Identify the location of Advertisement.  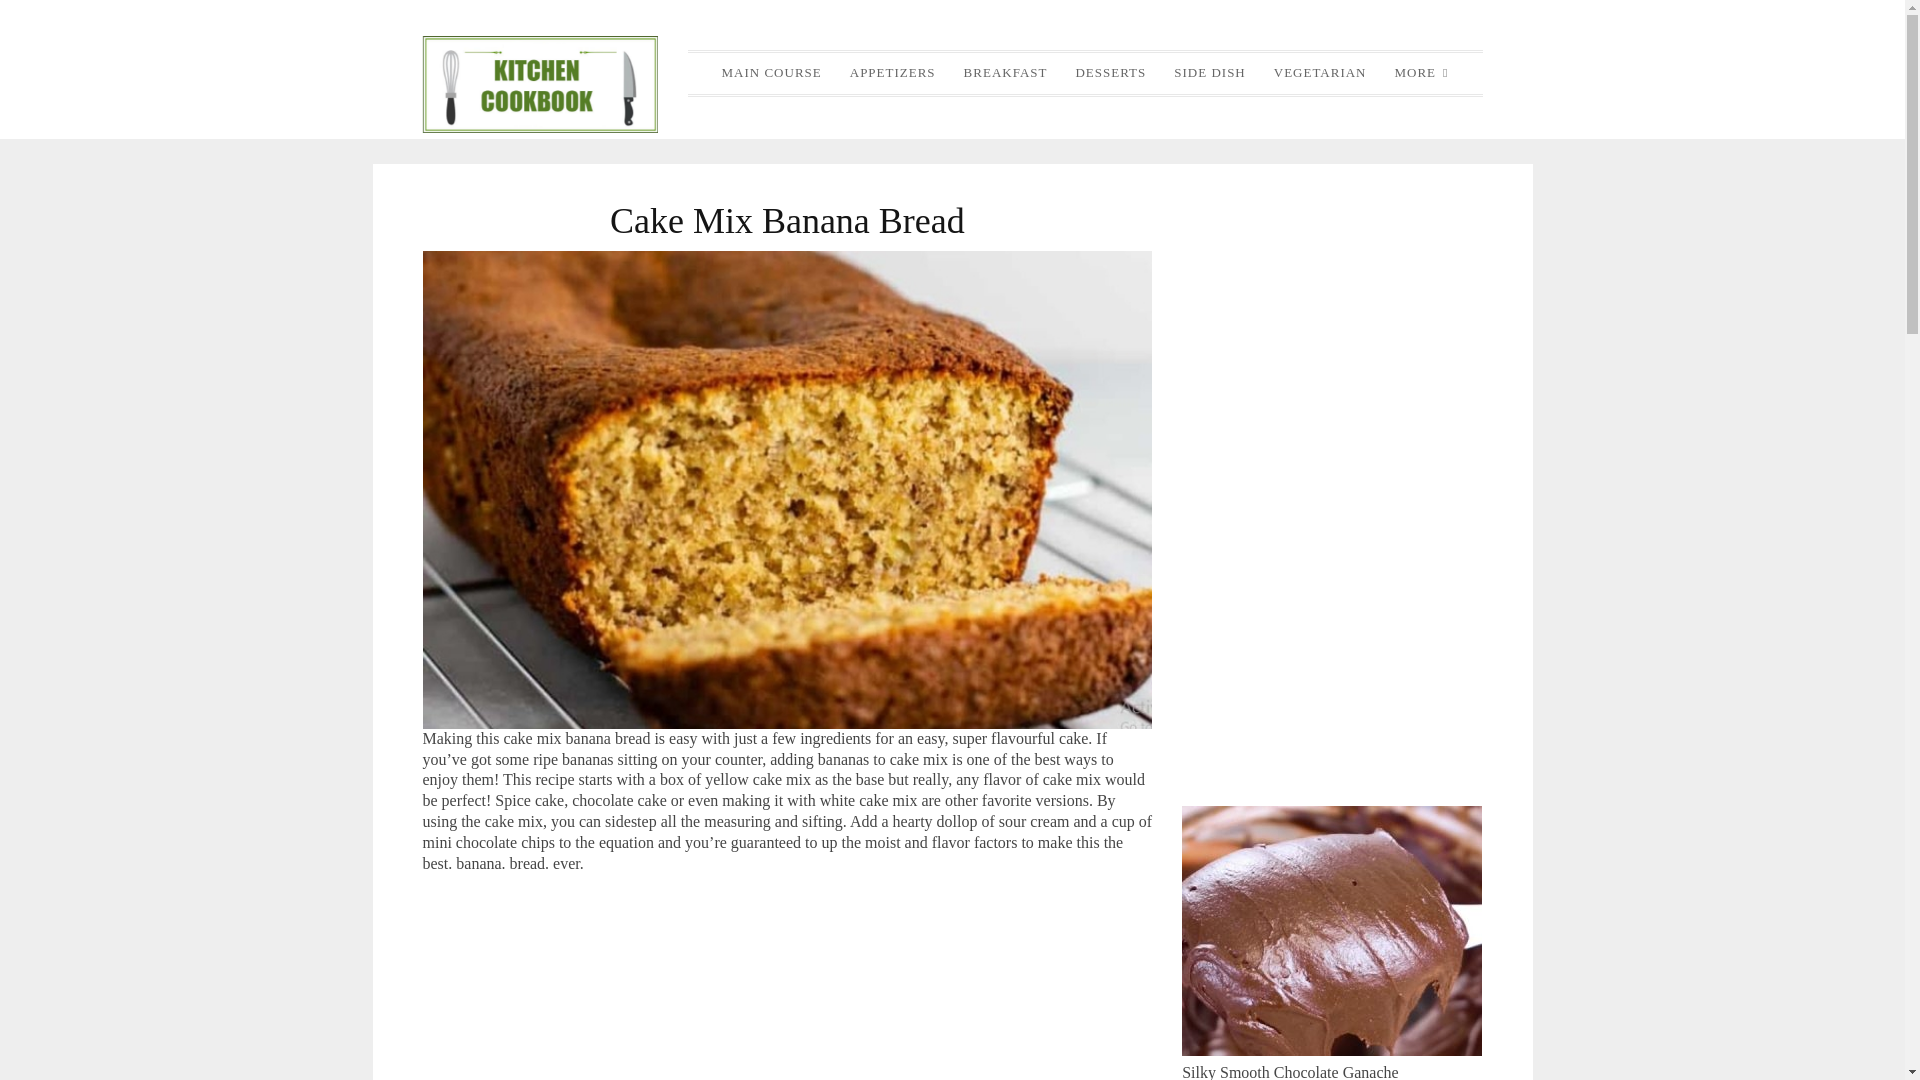
(1332, 464).